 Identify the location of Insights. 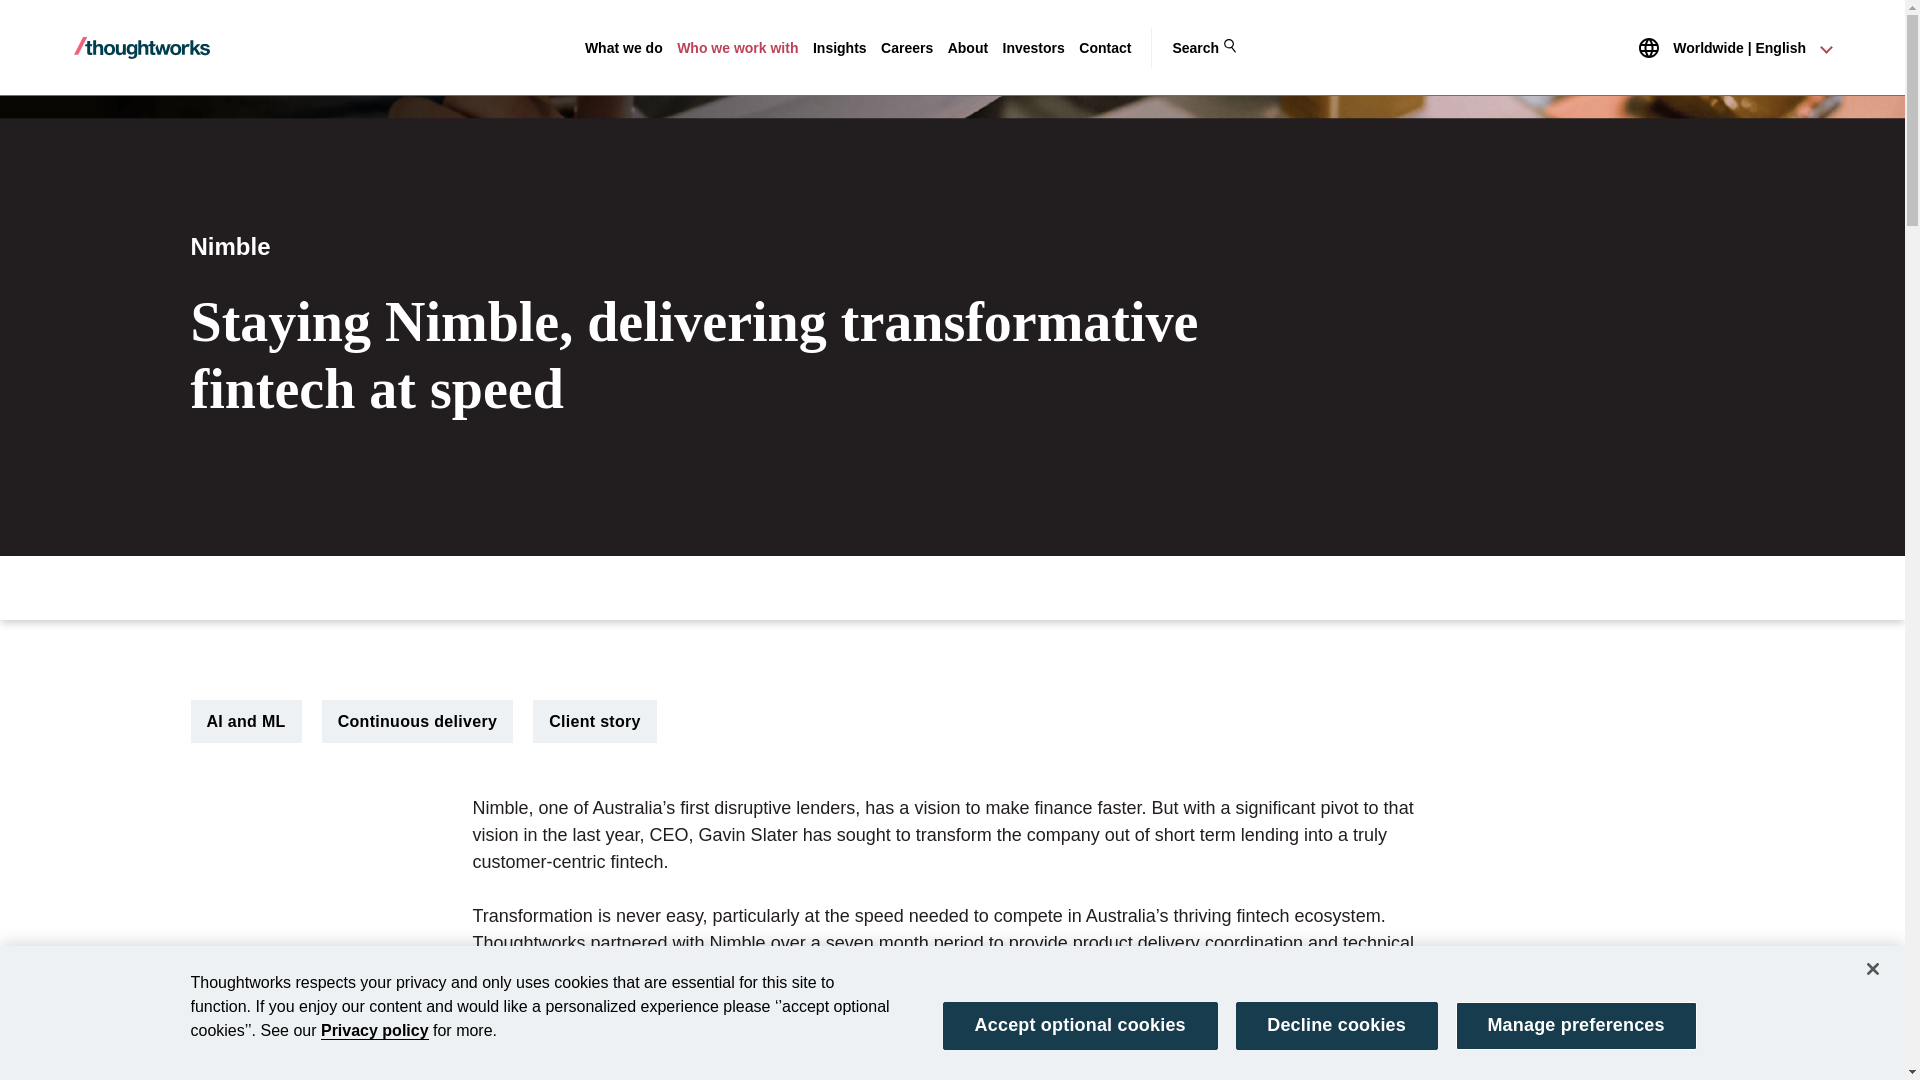
(840, 48).